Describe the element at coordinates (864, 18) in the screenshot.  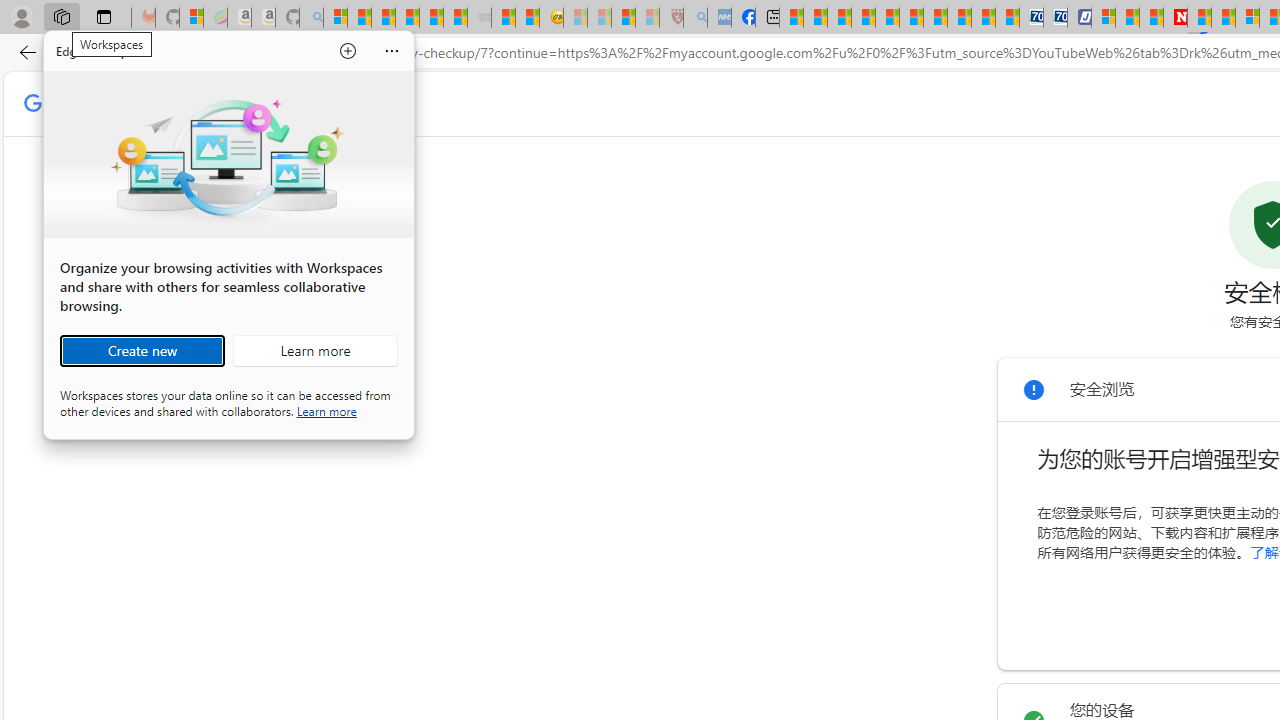
I see `Climate Damage Becomes Too Severe To Reverse` at that location.